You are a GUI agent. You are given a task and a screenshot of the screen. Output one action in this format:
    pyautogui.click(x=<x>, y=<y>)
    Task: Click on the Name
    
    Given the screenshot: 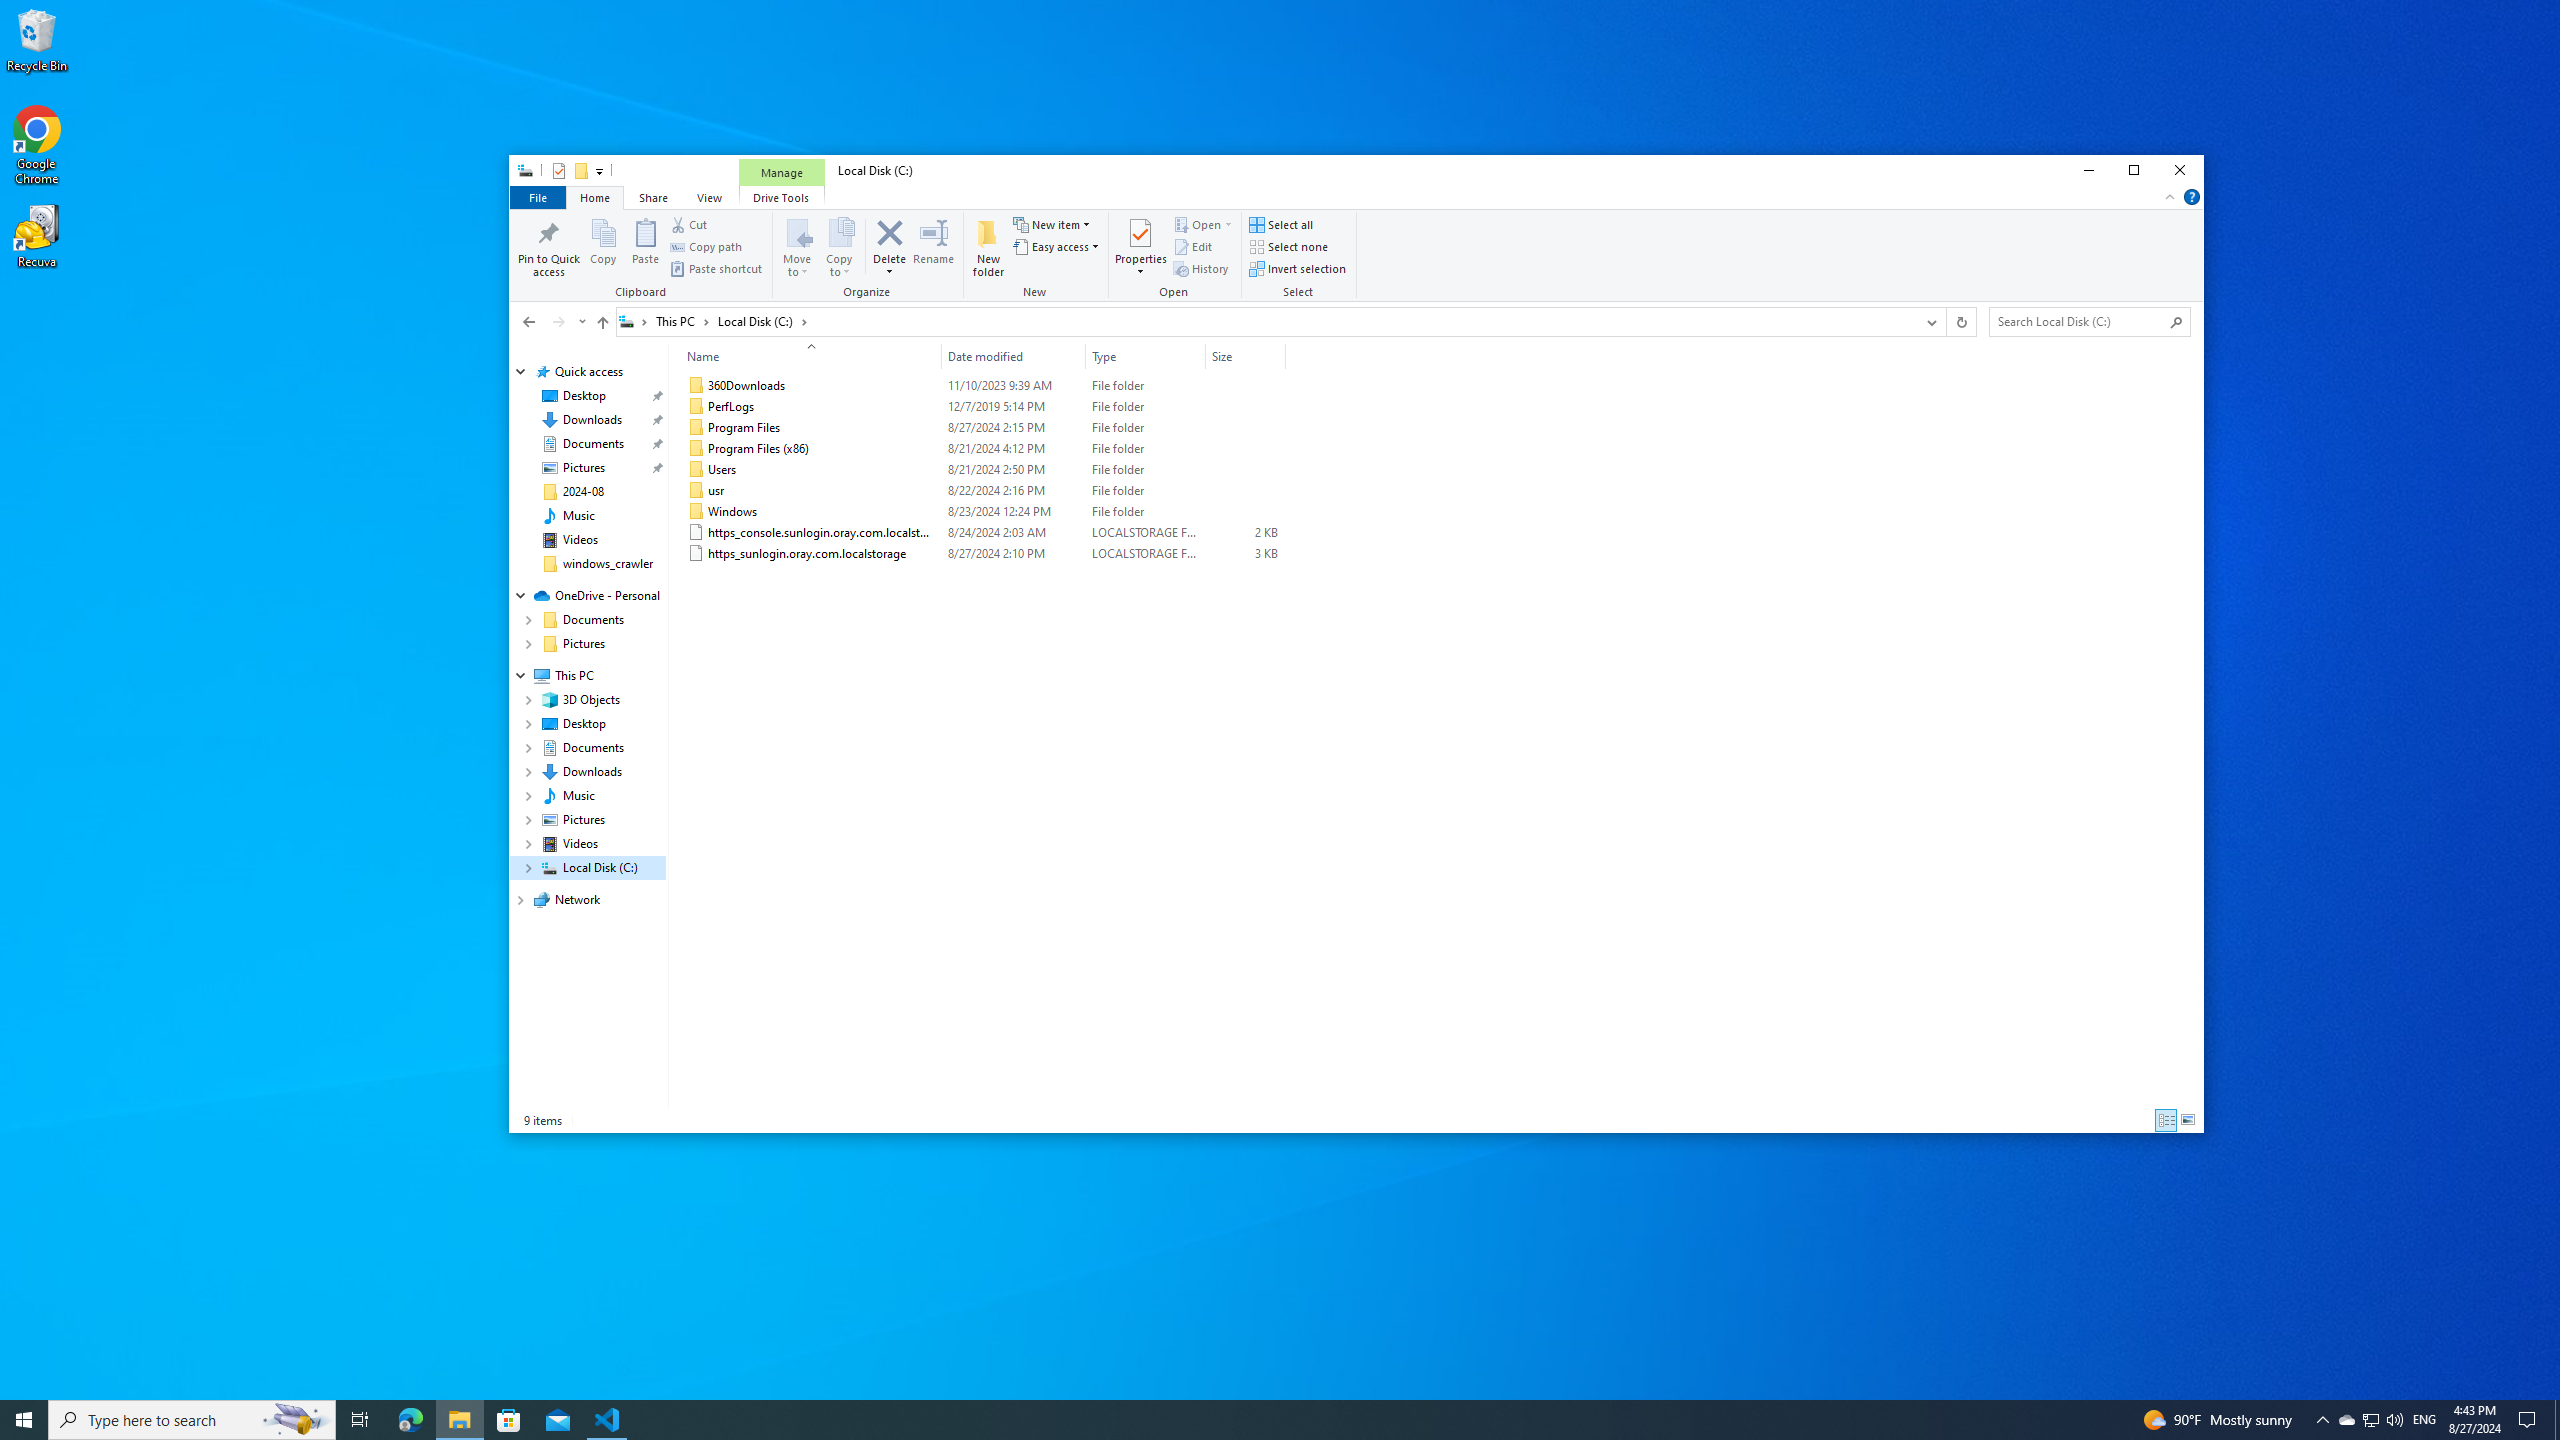 What is the action you would take?
    pyautogui.click(x=806, y=356)
    